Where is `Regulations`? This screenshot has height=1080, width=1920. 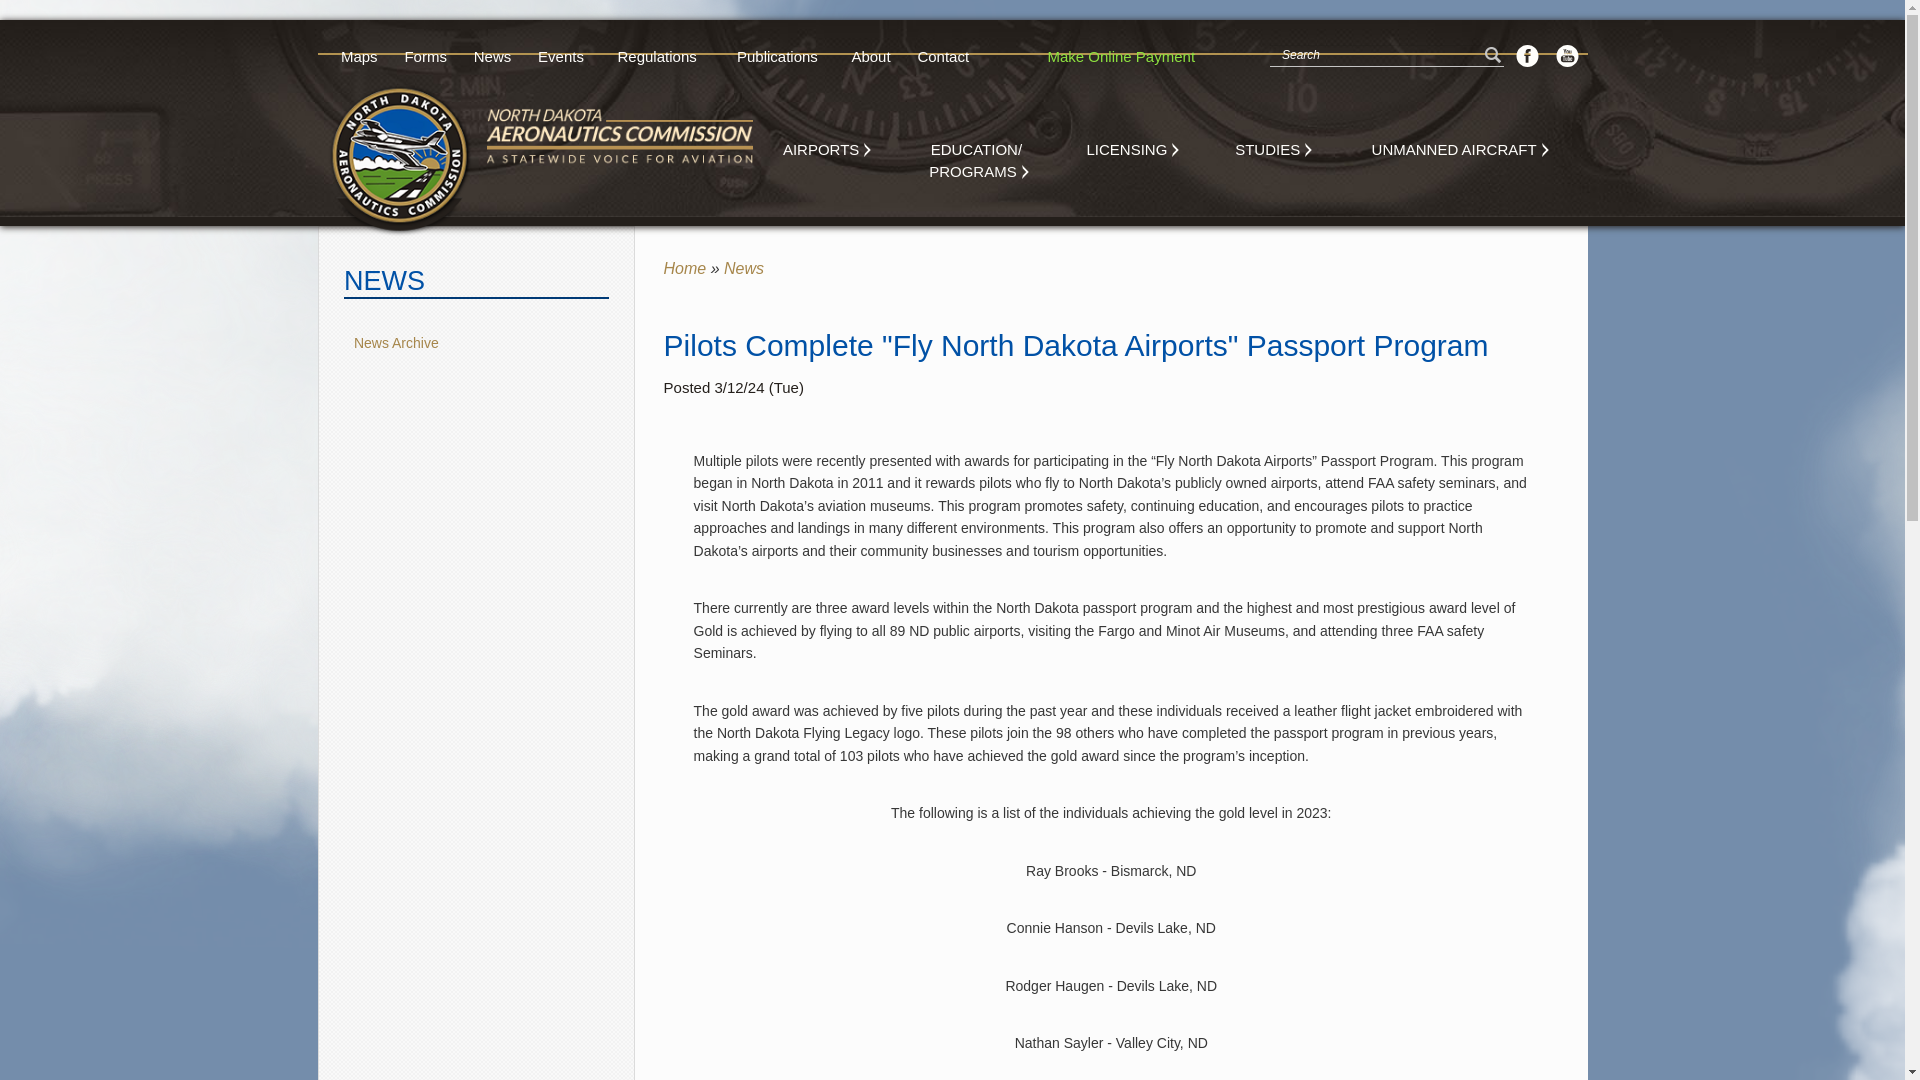 Regulations is located at coordinates (656, 56).